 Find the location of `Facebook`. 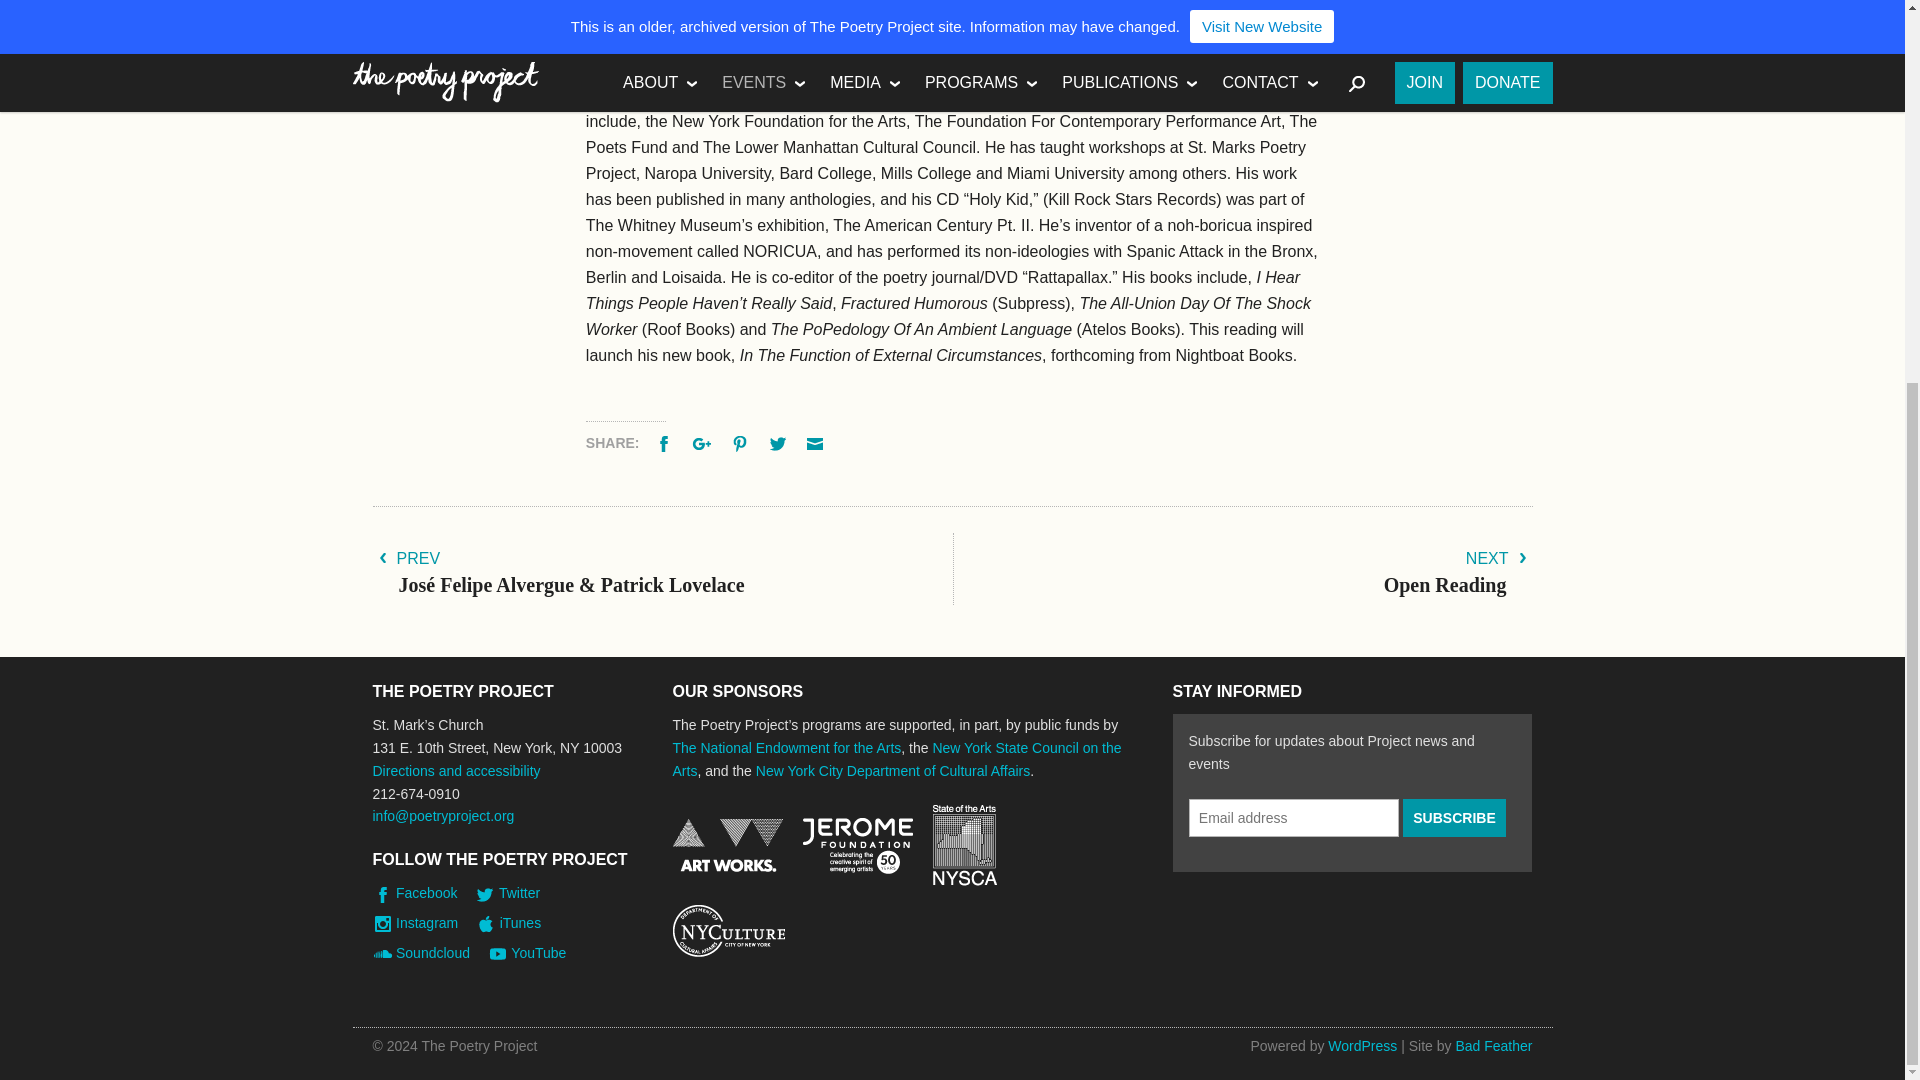

Facebook is located at coordinates (666, 443).